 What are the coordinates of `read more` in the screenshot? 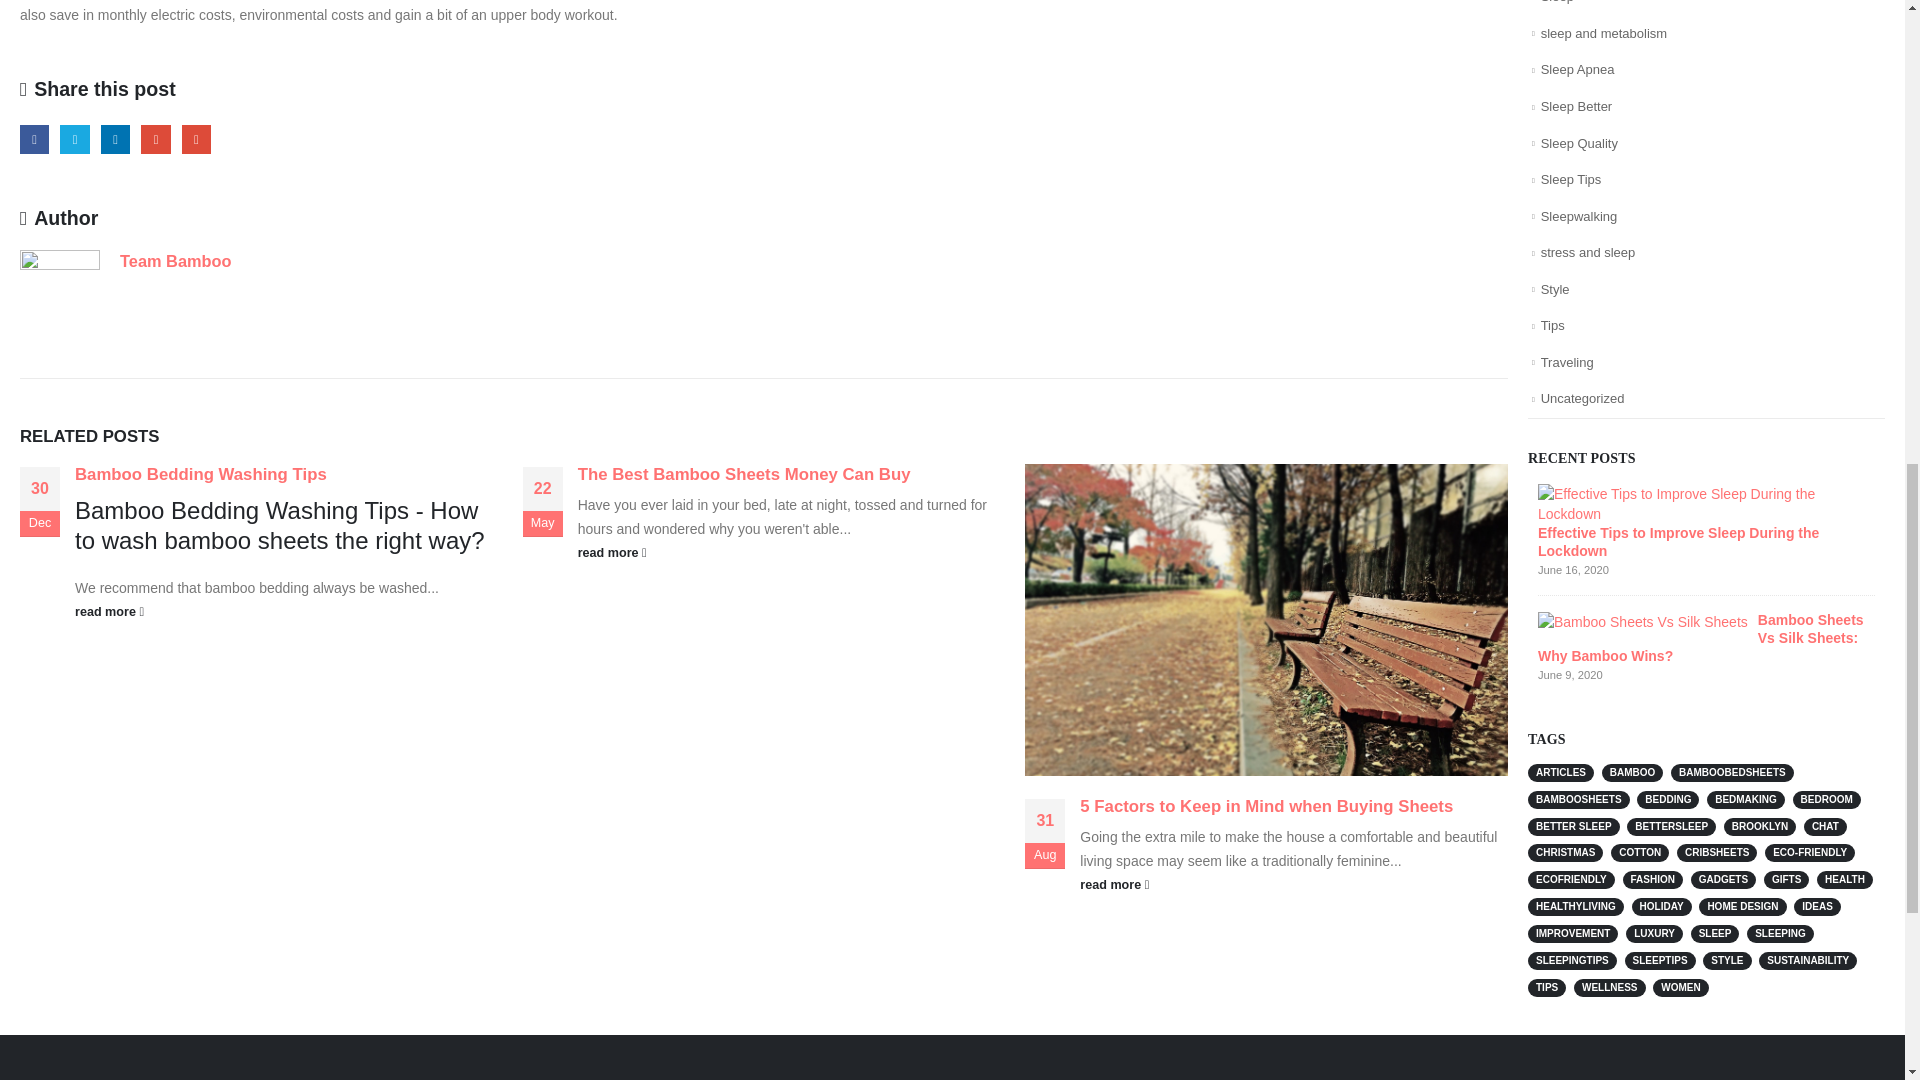 It's located at (792, 552).